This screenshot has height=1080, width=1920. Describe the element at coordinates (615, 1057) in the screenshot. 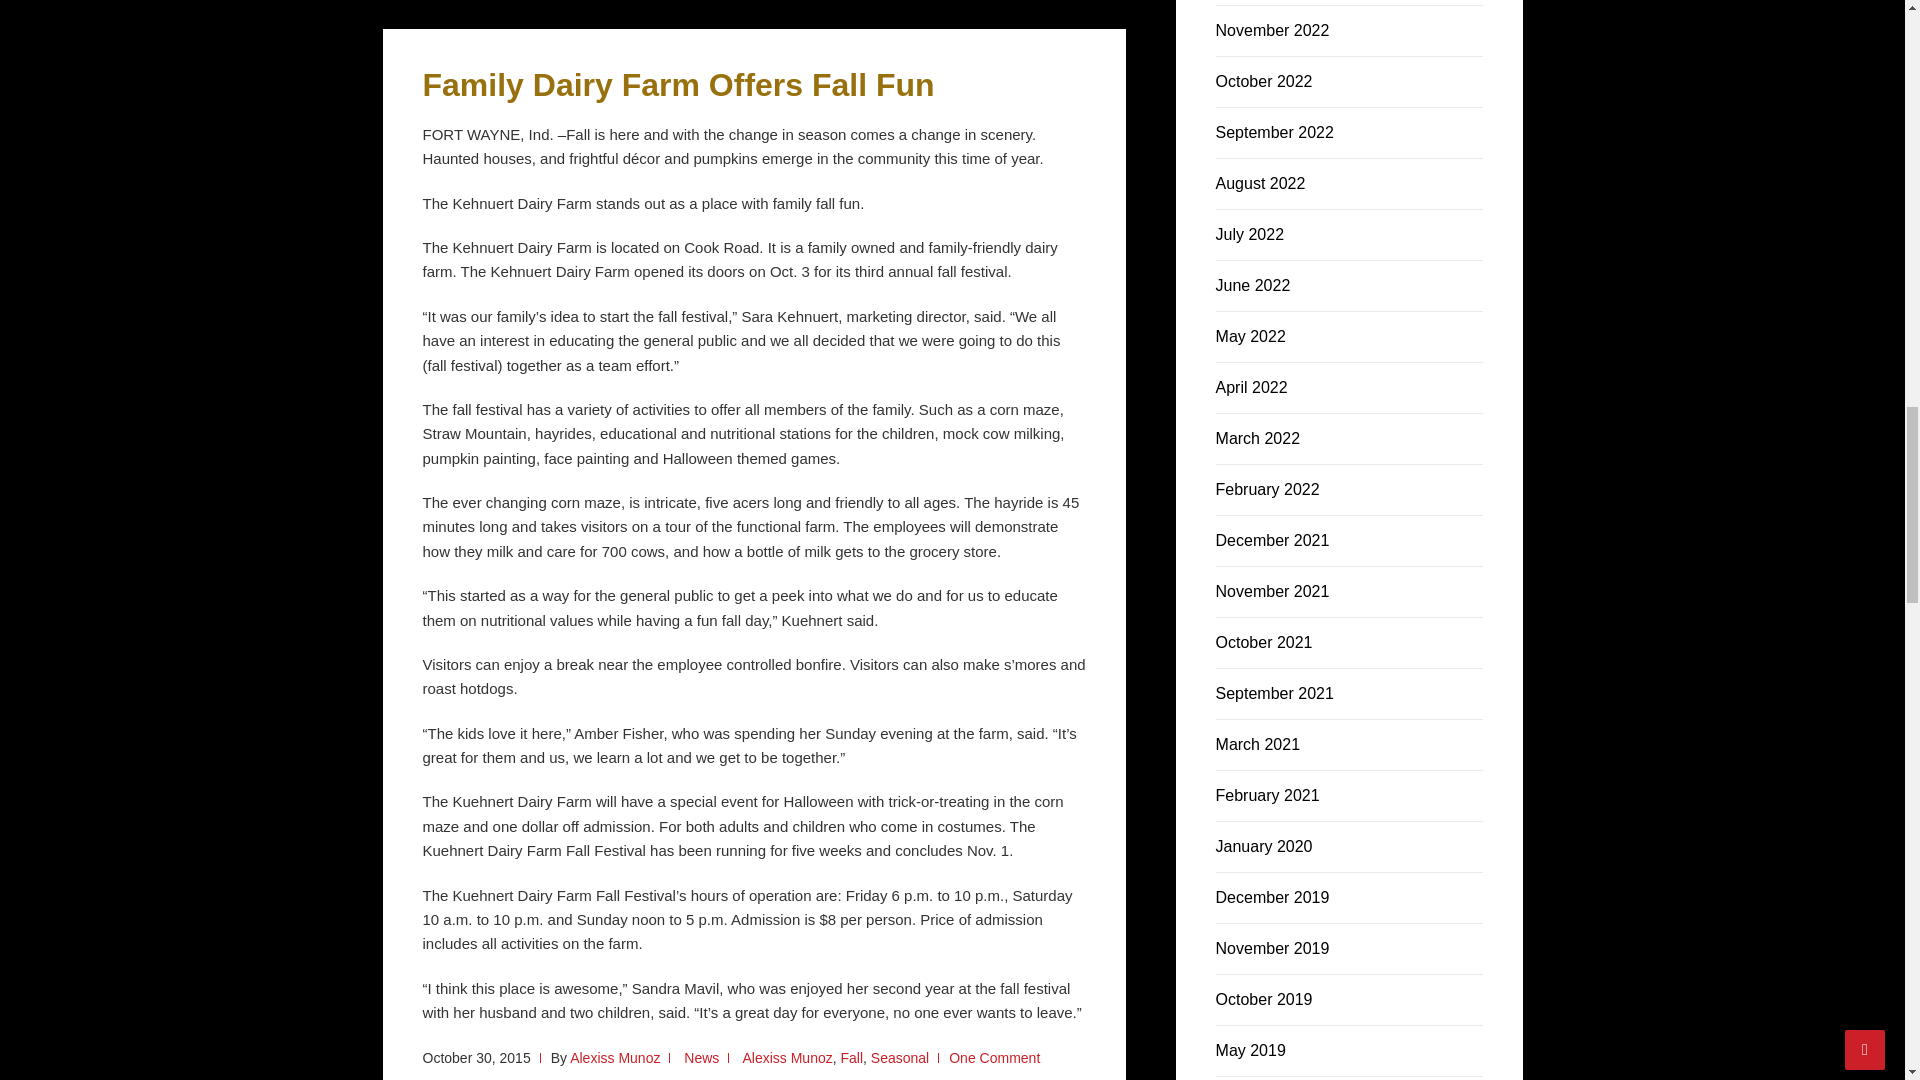

I see `Alexiss Munoz` at that location.